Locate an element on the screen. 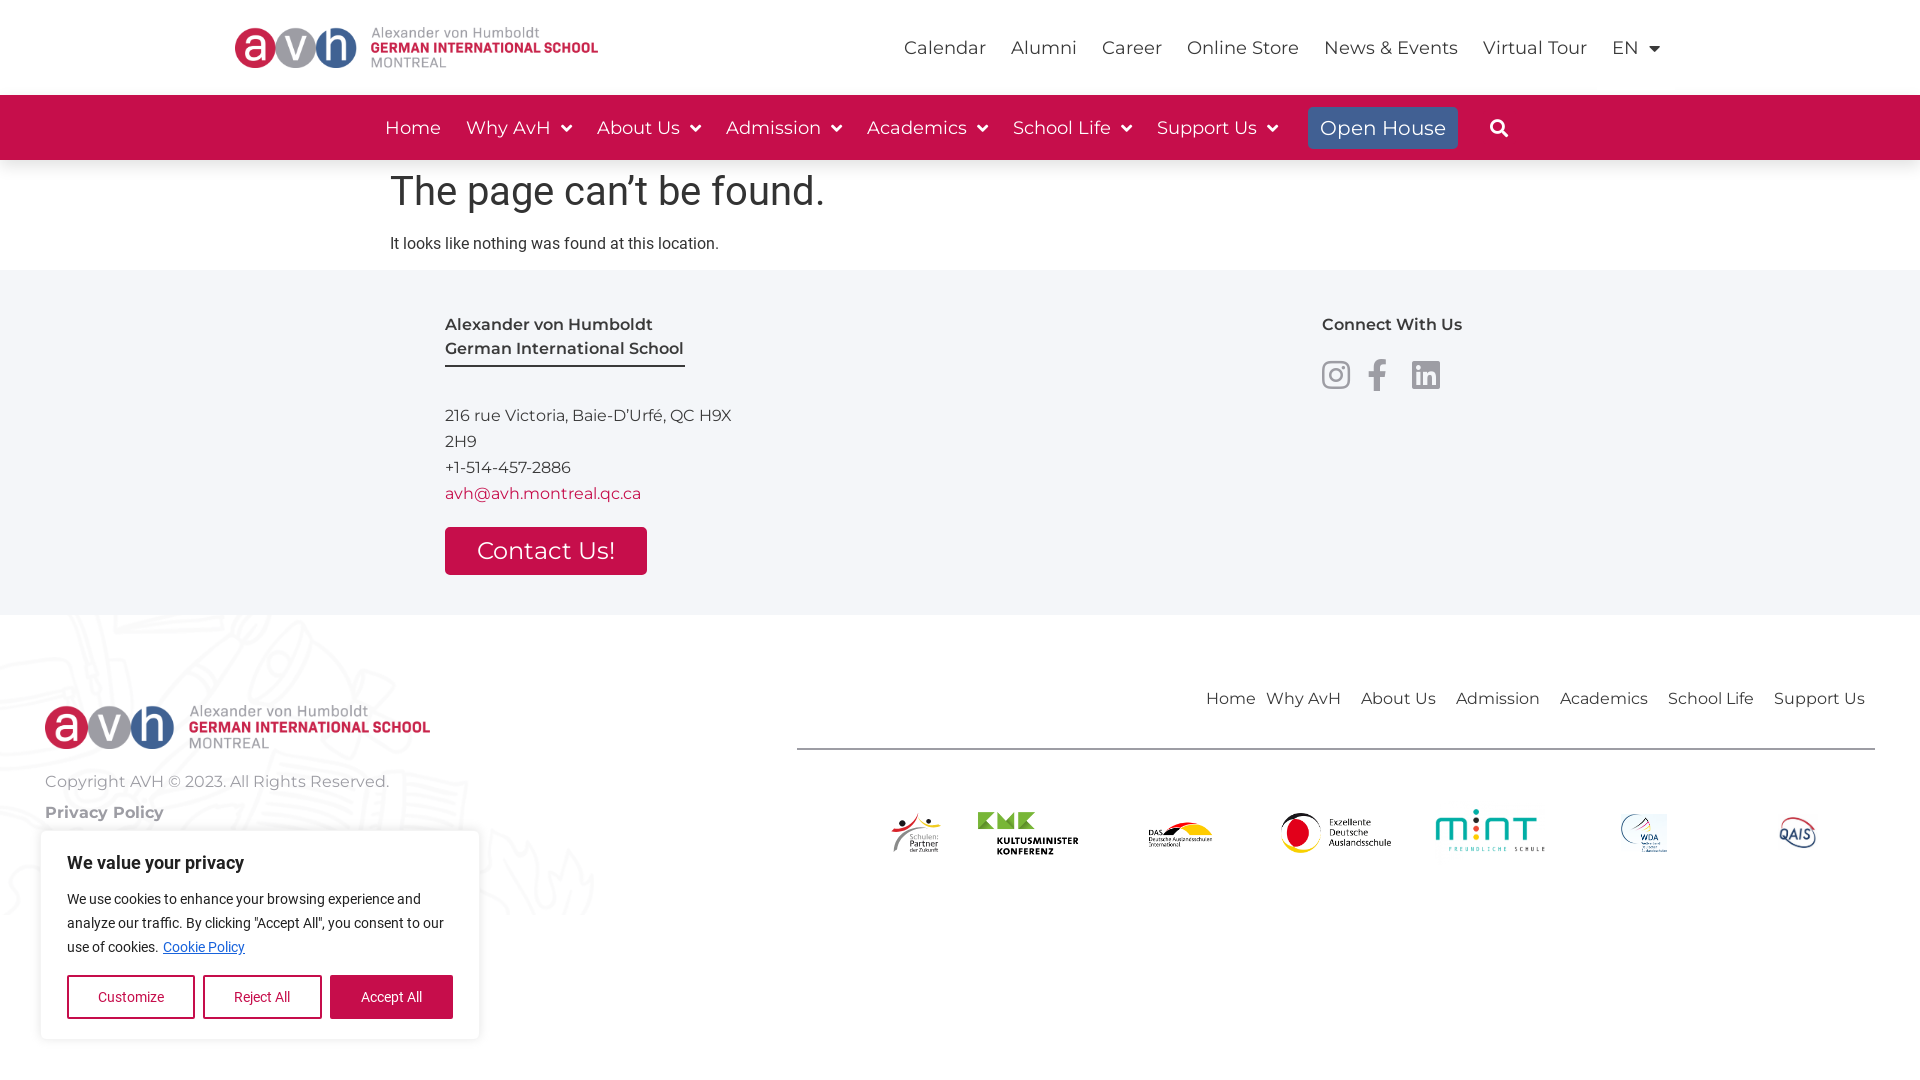 The height and width of the screenshot is (1080, 1920). Accept All is located at coordinates (392, 997).